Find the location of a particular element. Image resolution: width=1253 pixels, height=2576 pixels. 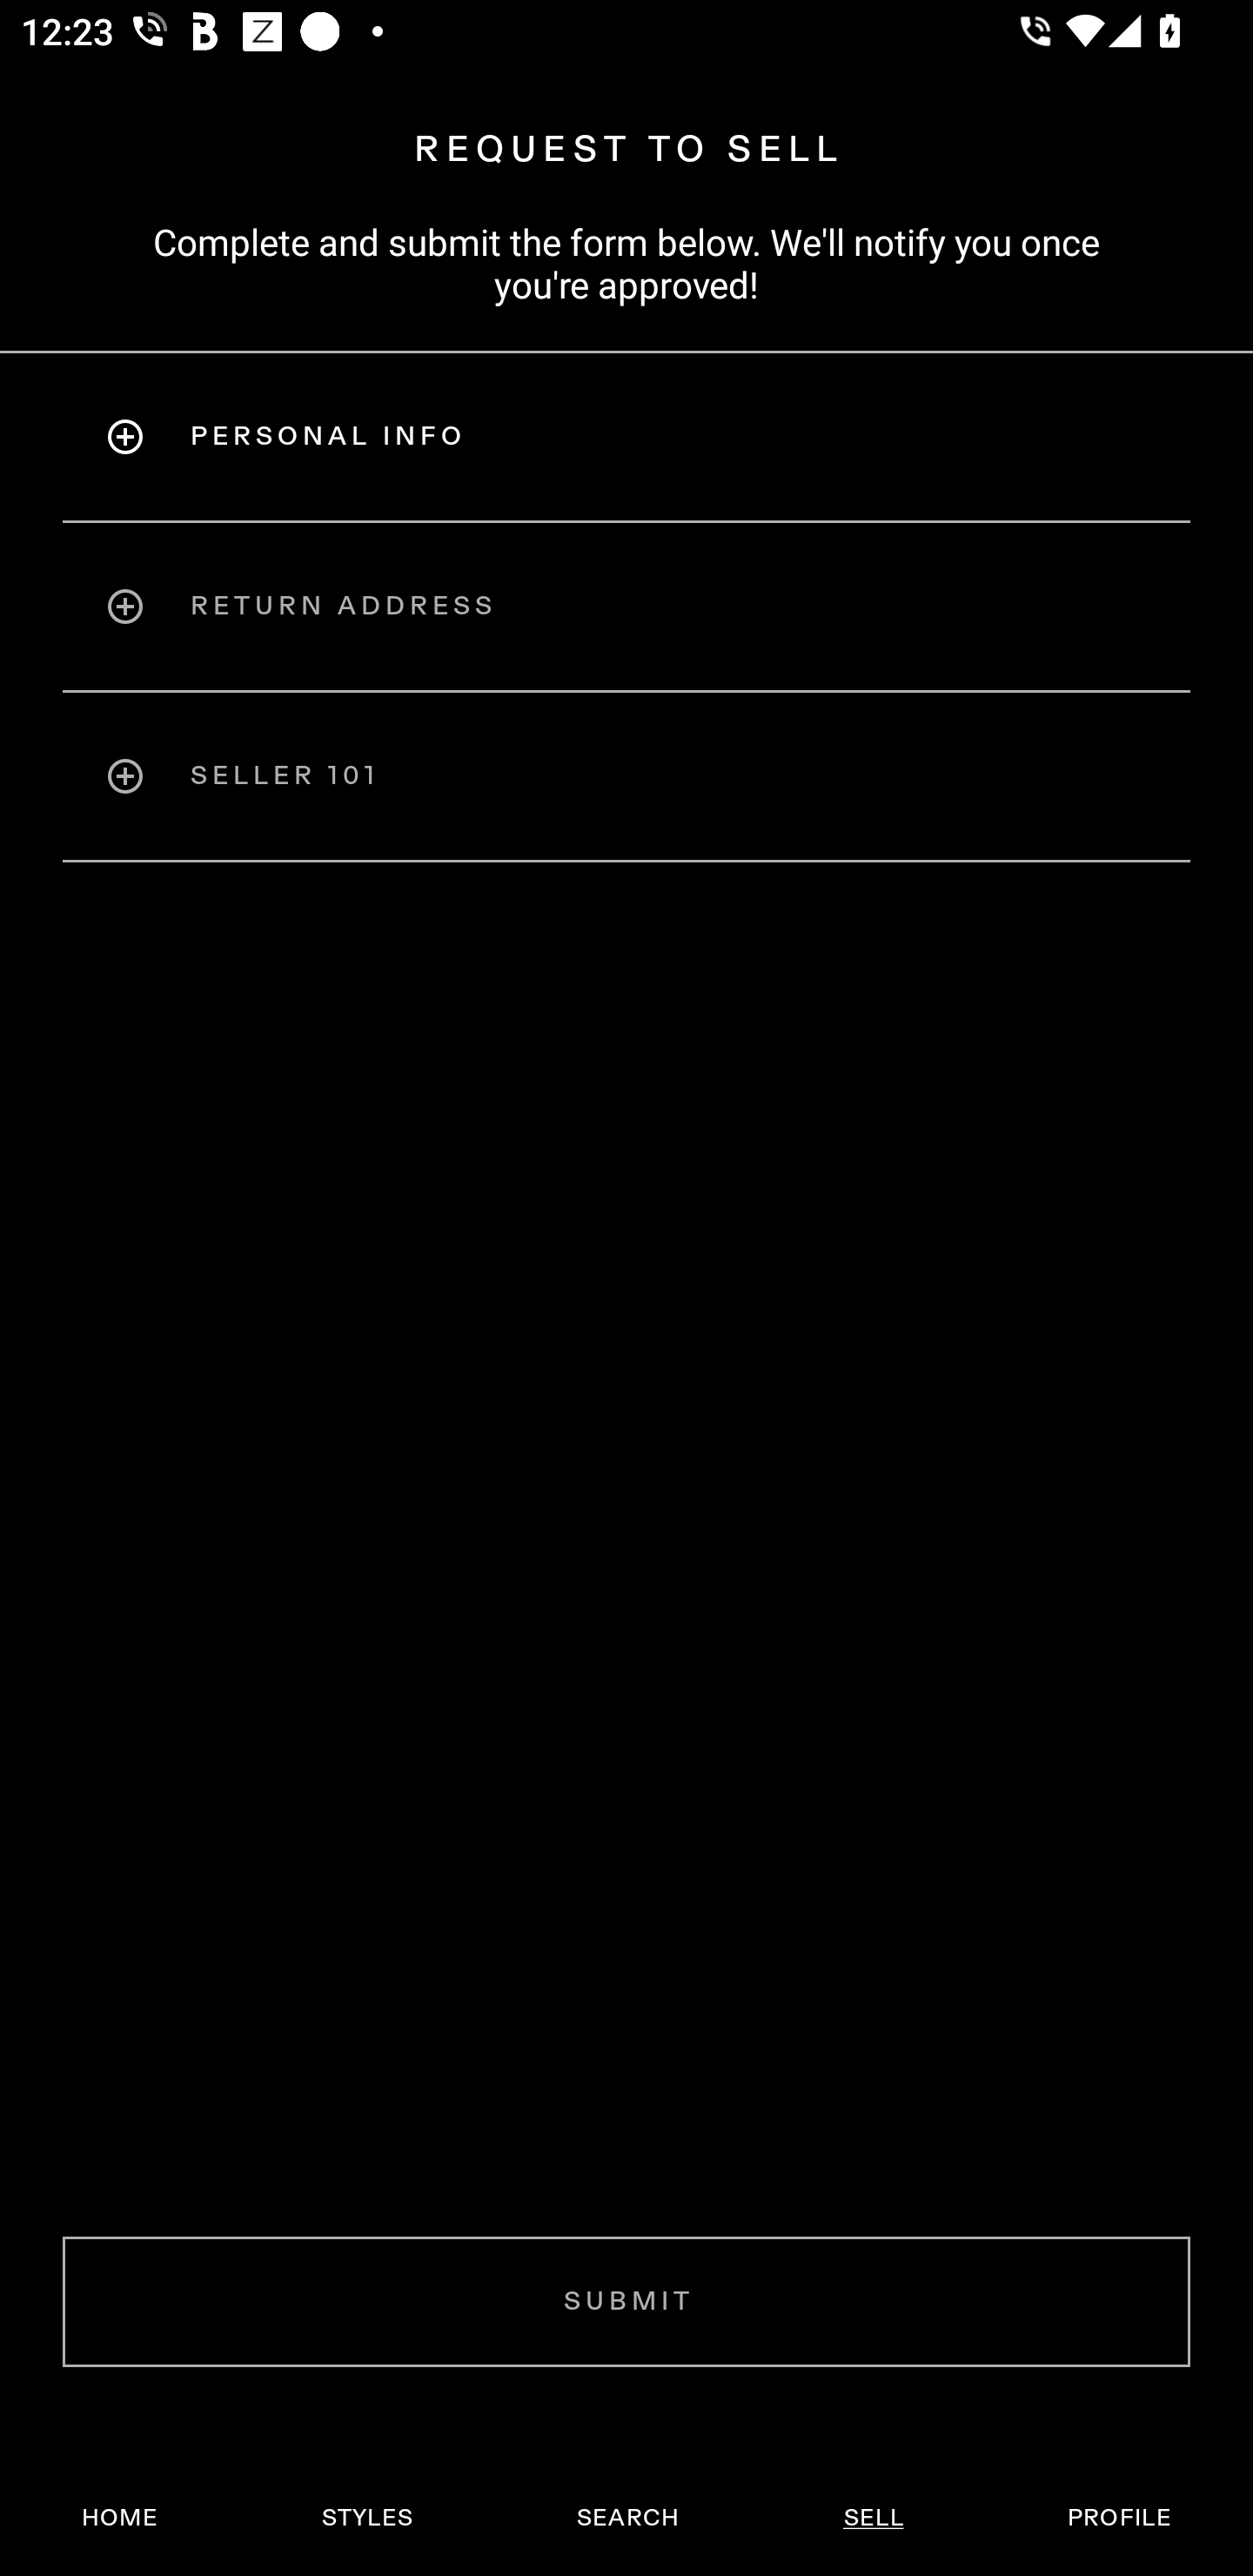

PERSONAL INFO is located at coordinates (626, 436).